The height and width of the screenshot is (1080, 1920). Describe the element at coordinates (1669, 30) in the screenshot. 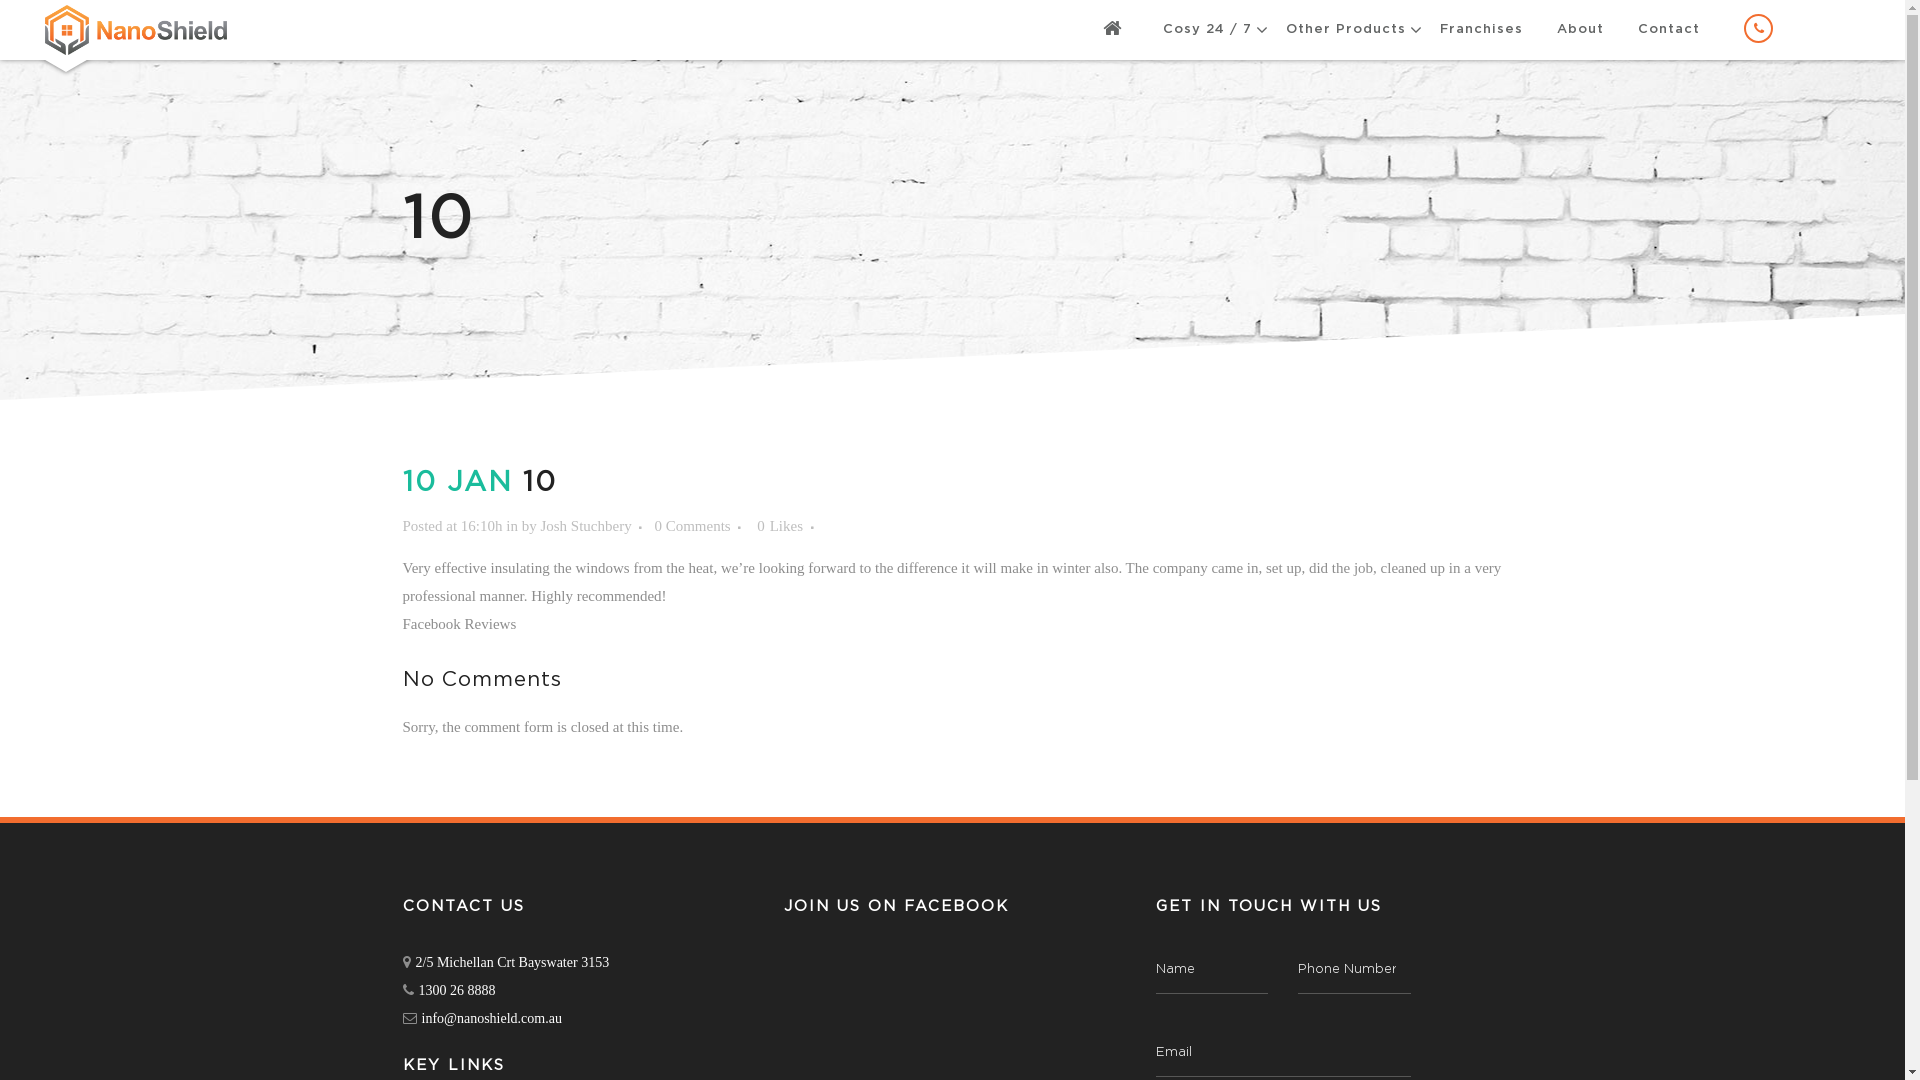

I see `Contact` at that location.